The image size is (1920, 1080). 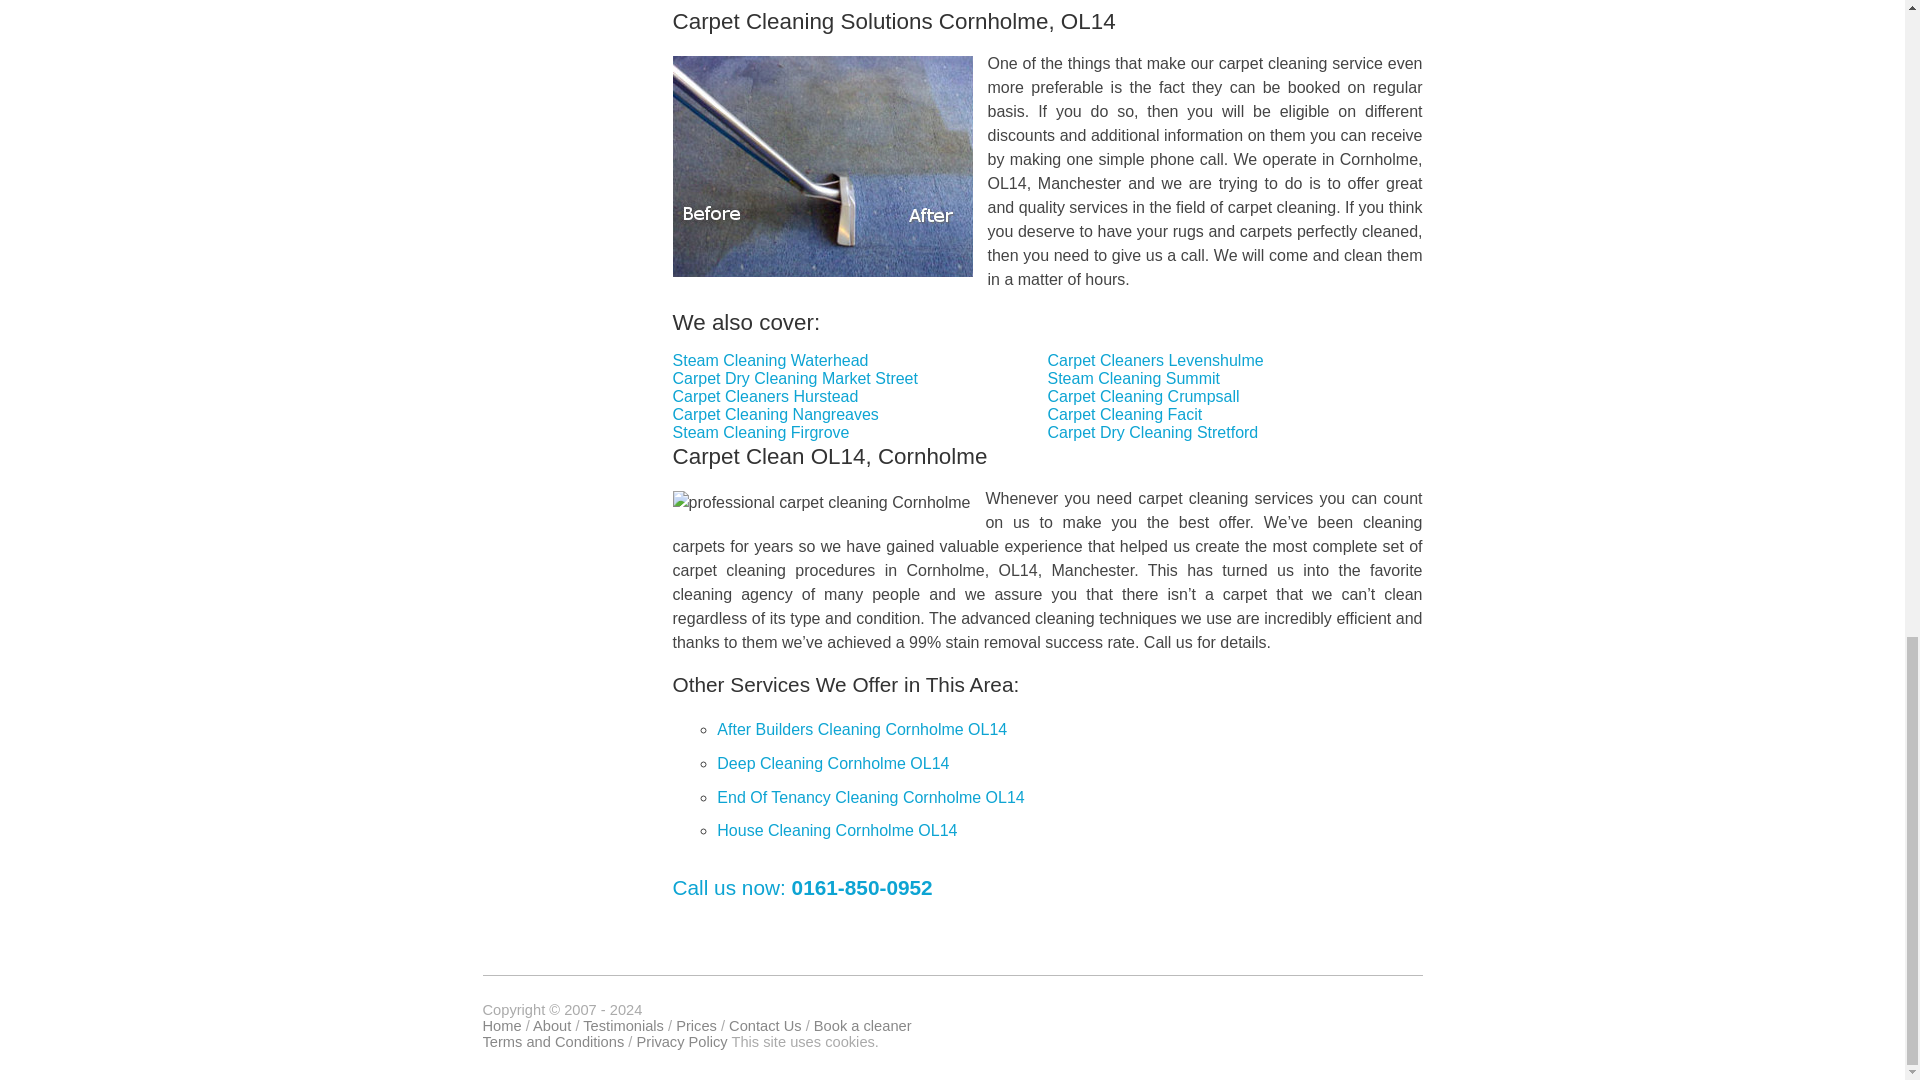 What do you see at coordinates (771, 360) in the screenshot?
I see `OL4 Steam Cleaning Waterhead` at bounding box center [771, 360].